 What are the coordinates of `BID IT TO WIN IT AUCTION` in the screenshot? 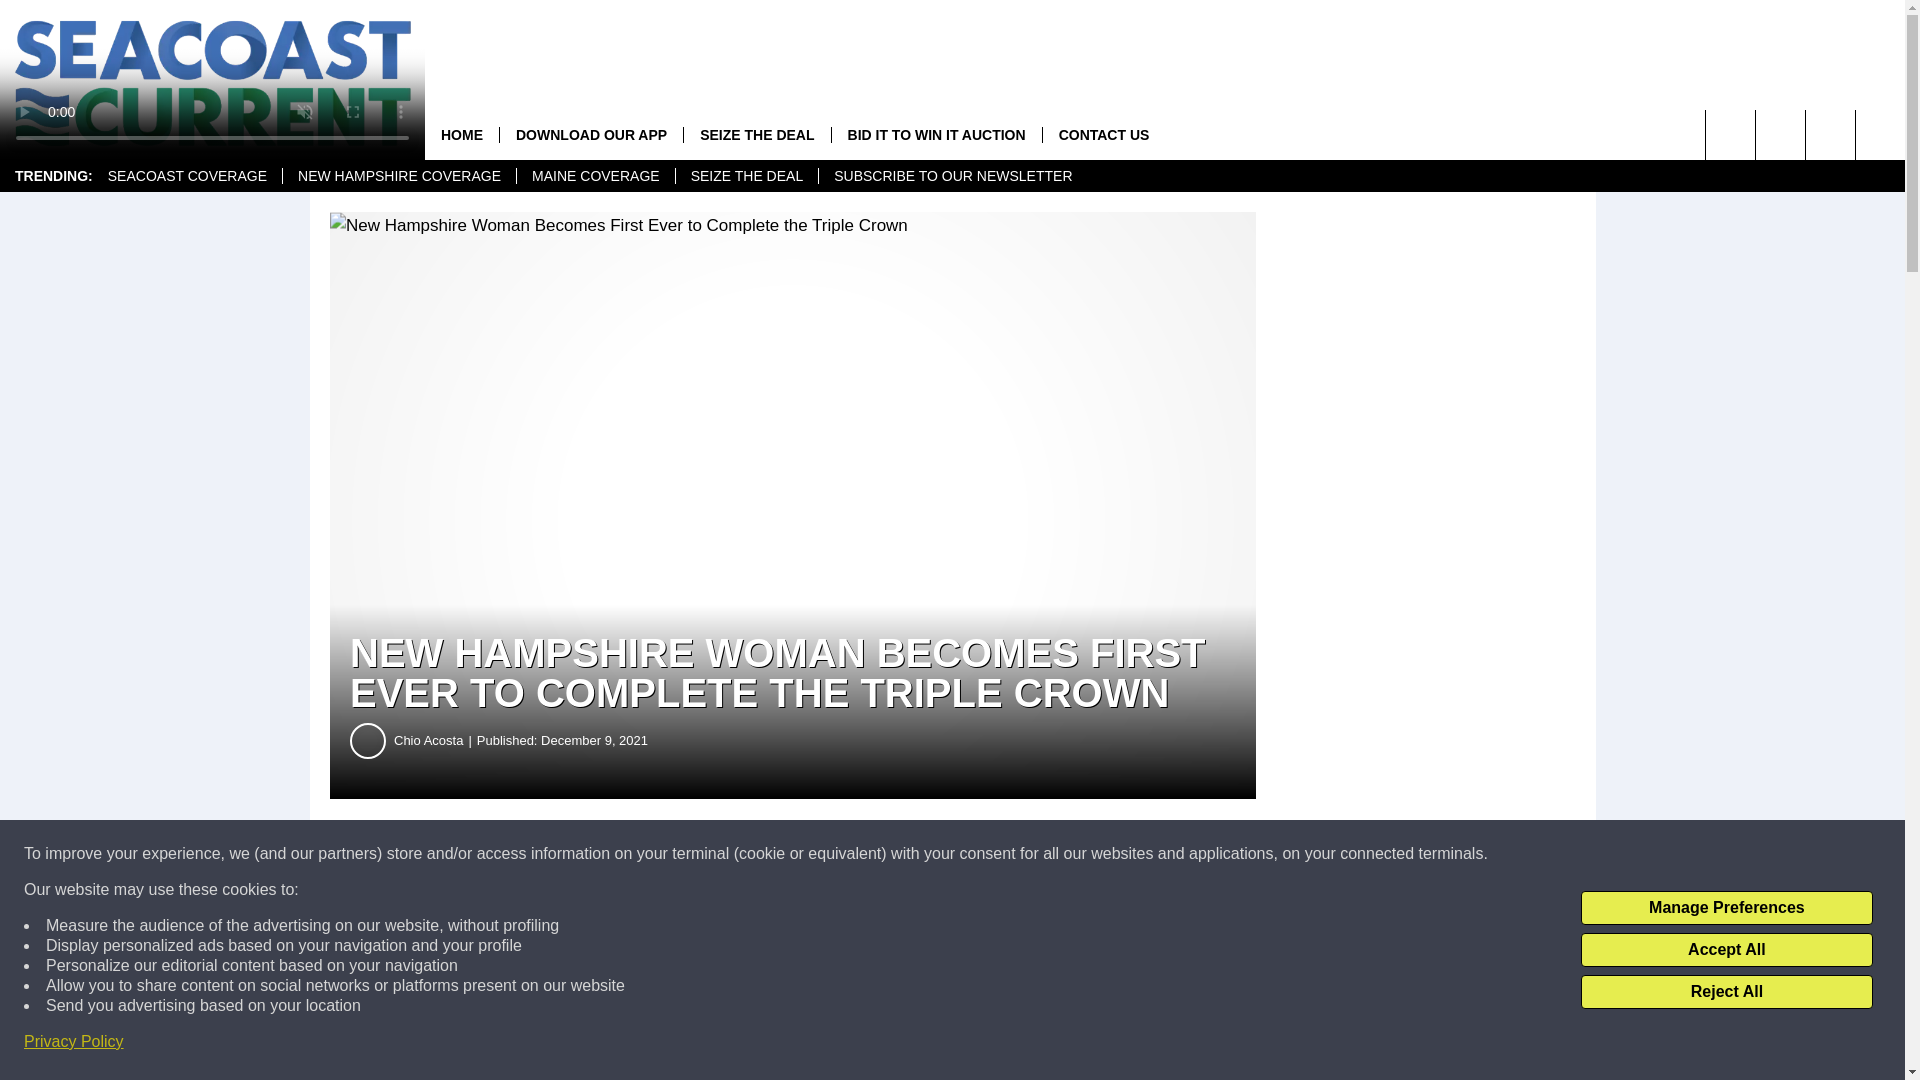 It's located at (936, 134).